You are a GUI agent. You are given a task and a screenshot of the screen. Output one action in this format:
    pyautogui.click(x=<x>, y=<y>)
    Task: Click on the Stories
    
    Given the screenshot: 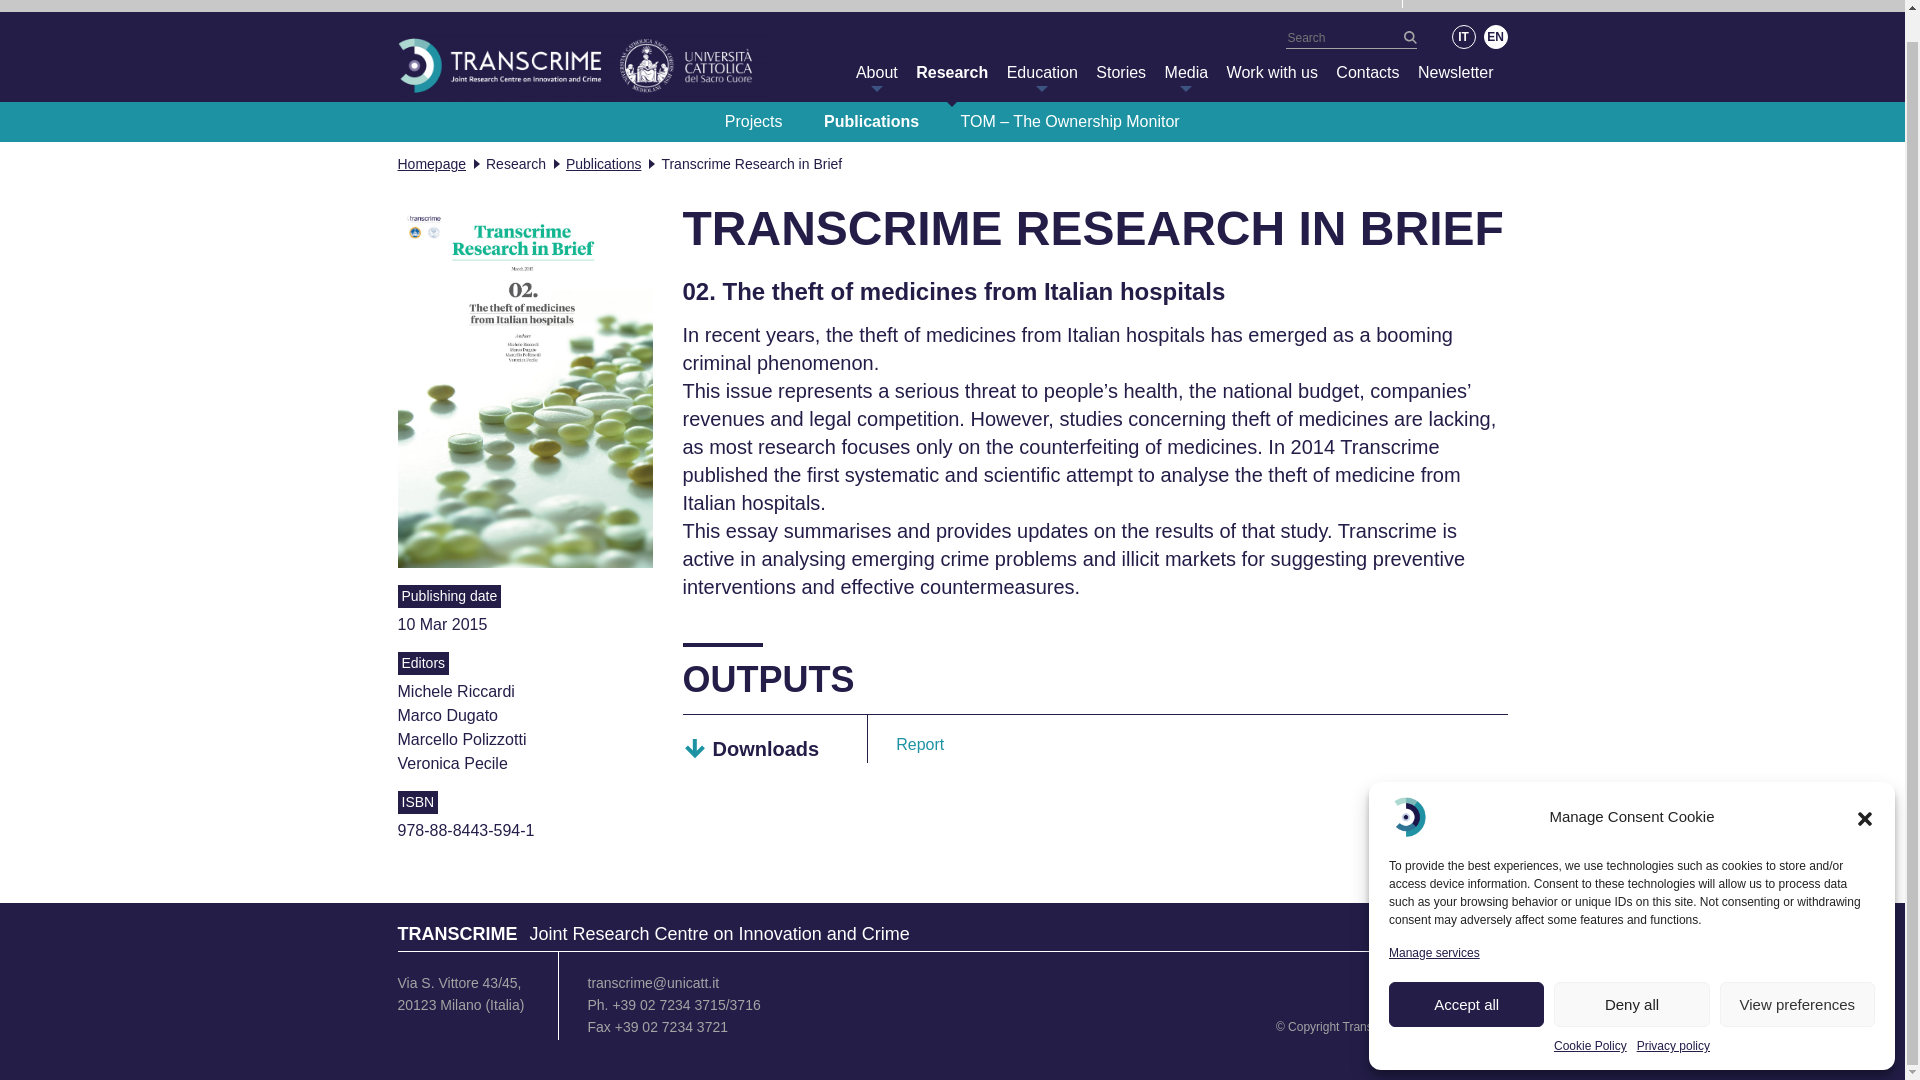 What is the action you would take?
    pyautogui.click(x=1121, y=72)
    